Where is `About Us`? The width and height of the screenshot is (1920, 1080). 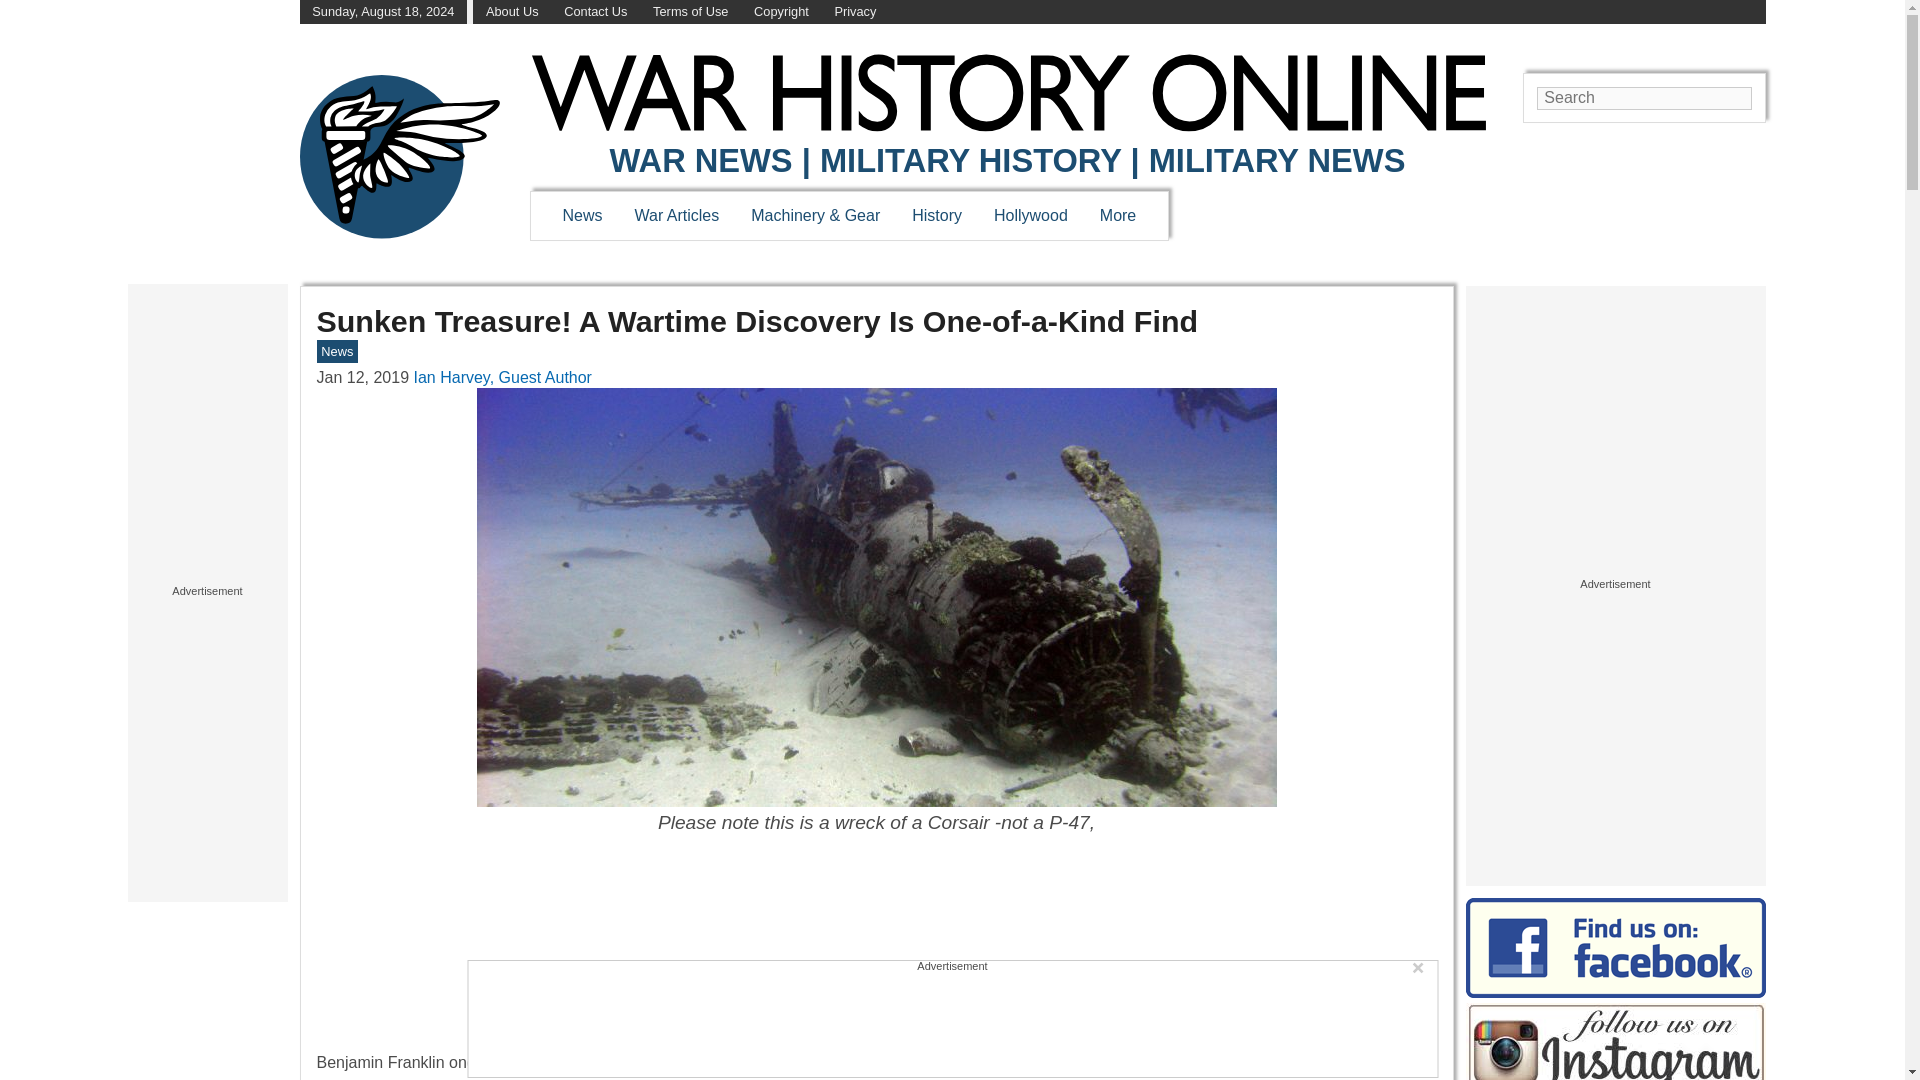 About Us is located at coordinates (512, 12).